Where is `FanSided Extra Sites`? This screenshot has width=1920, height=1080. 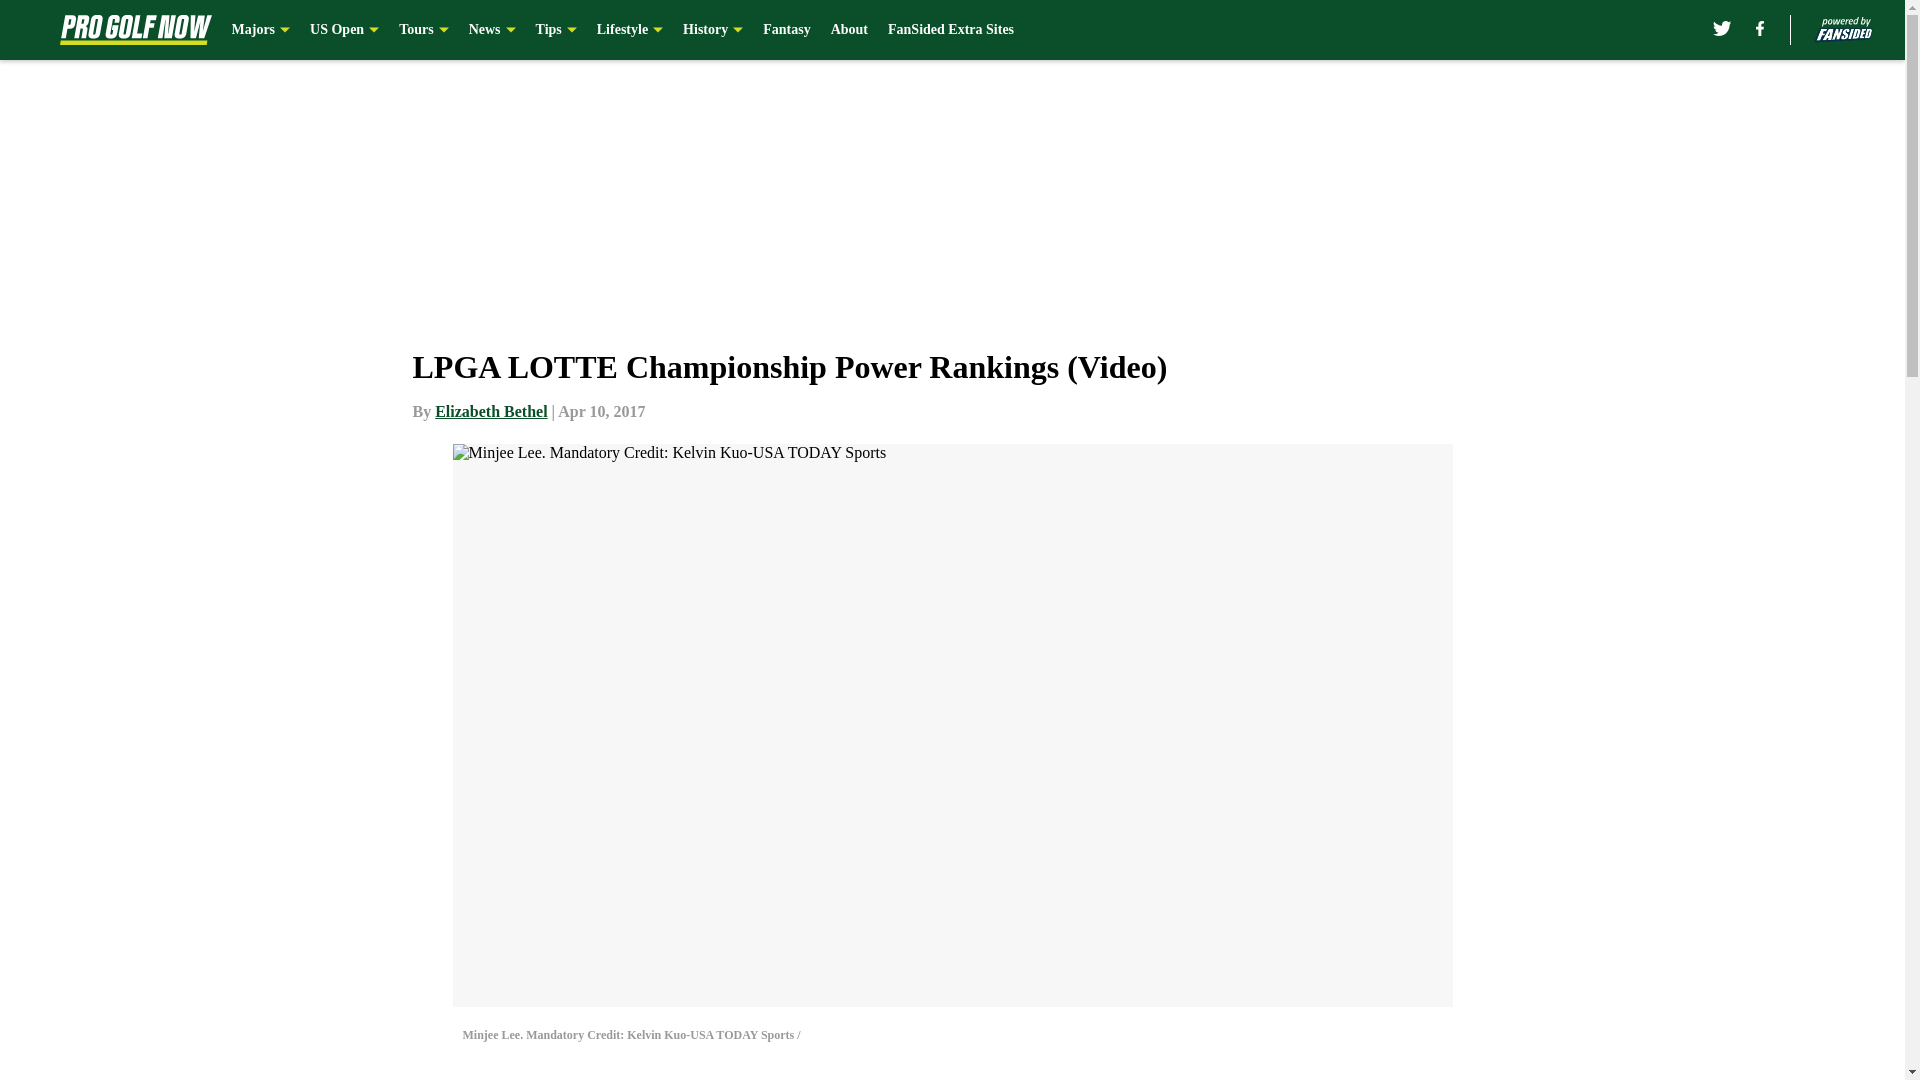 FanSided Extra Sites is located at coordinates (950, 30).